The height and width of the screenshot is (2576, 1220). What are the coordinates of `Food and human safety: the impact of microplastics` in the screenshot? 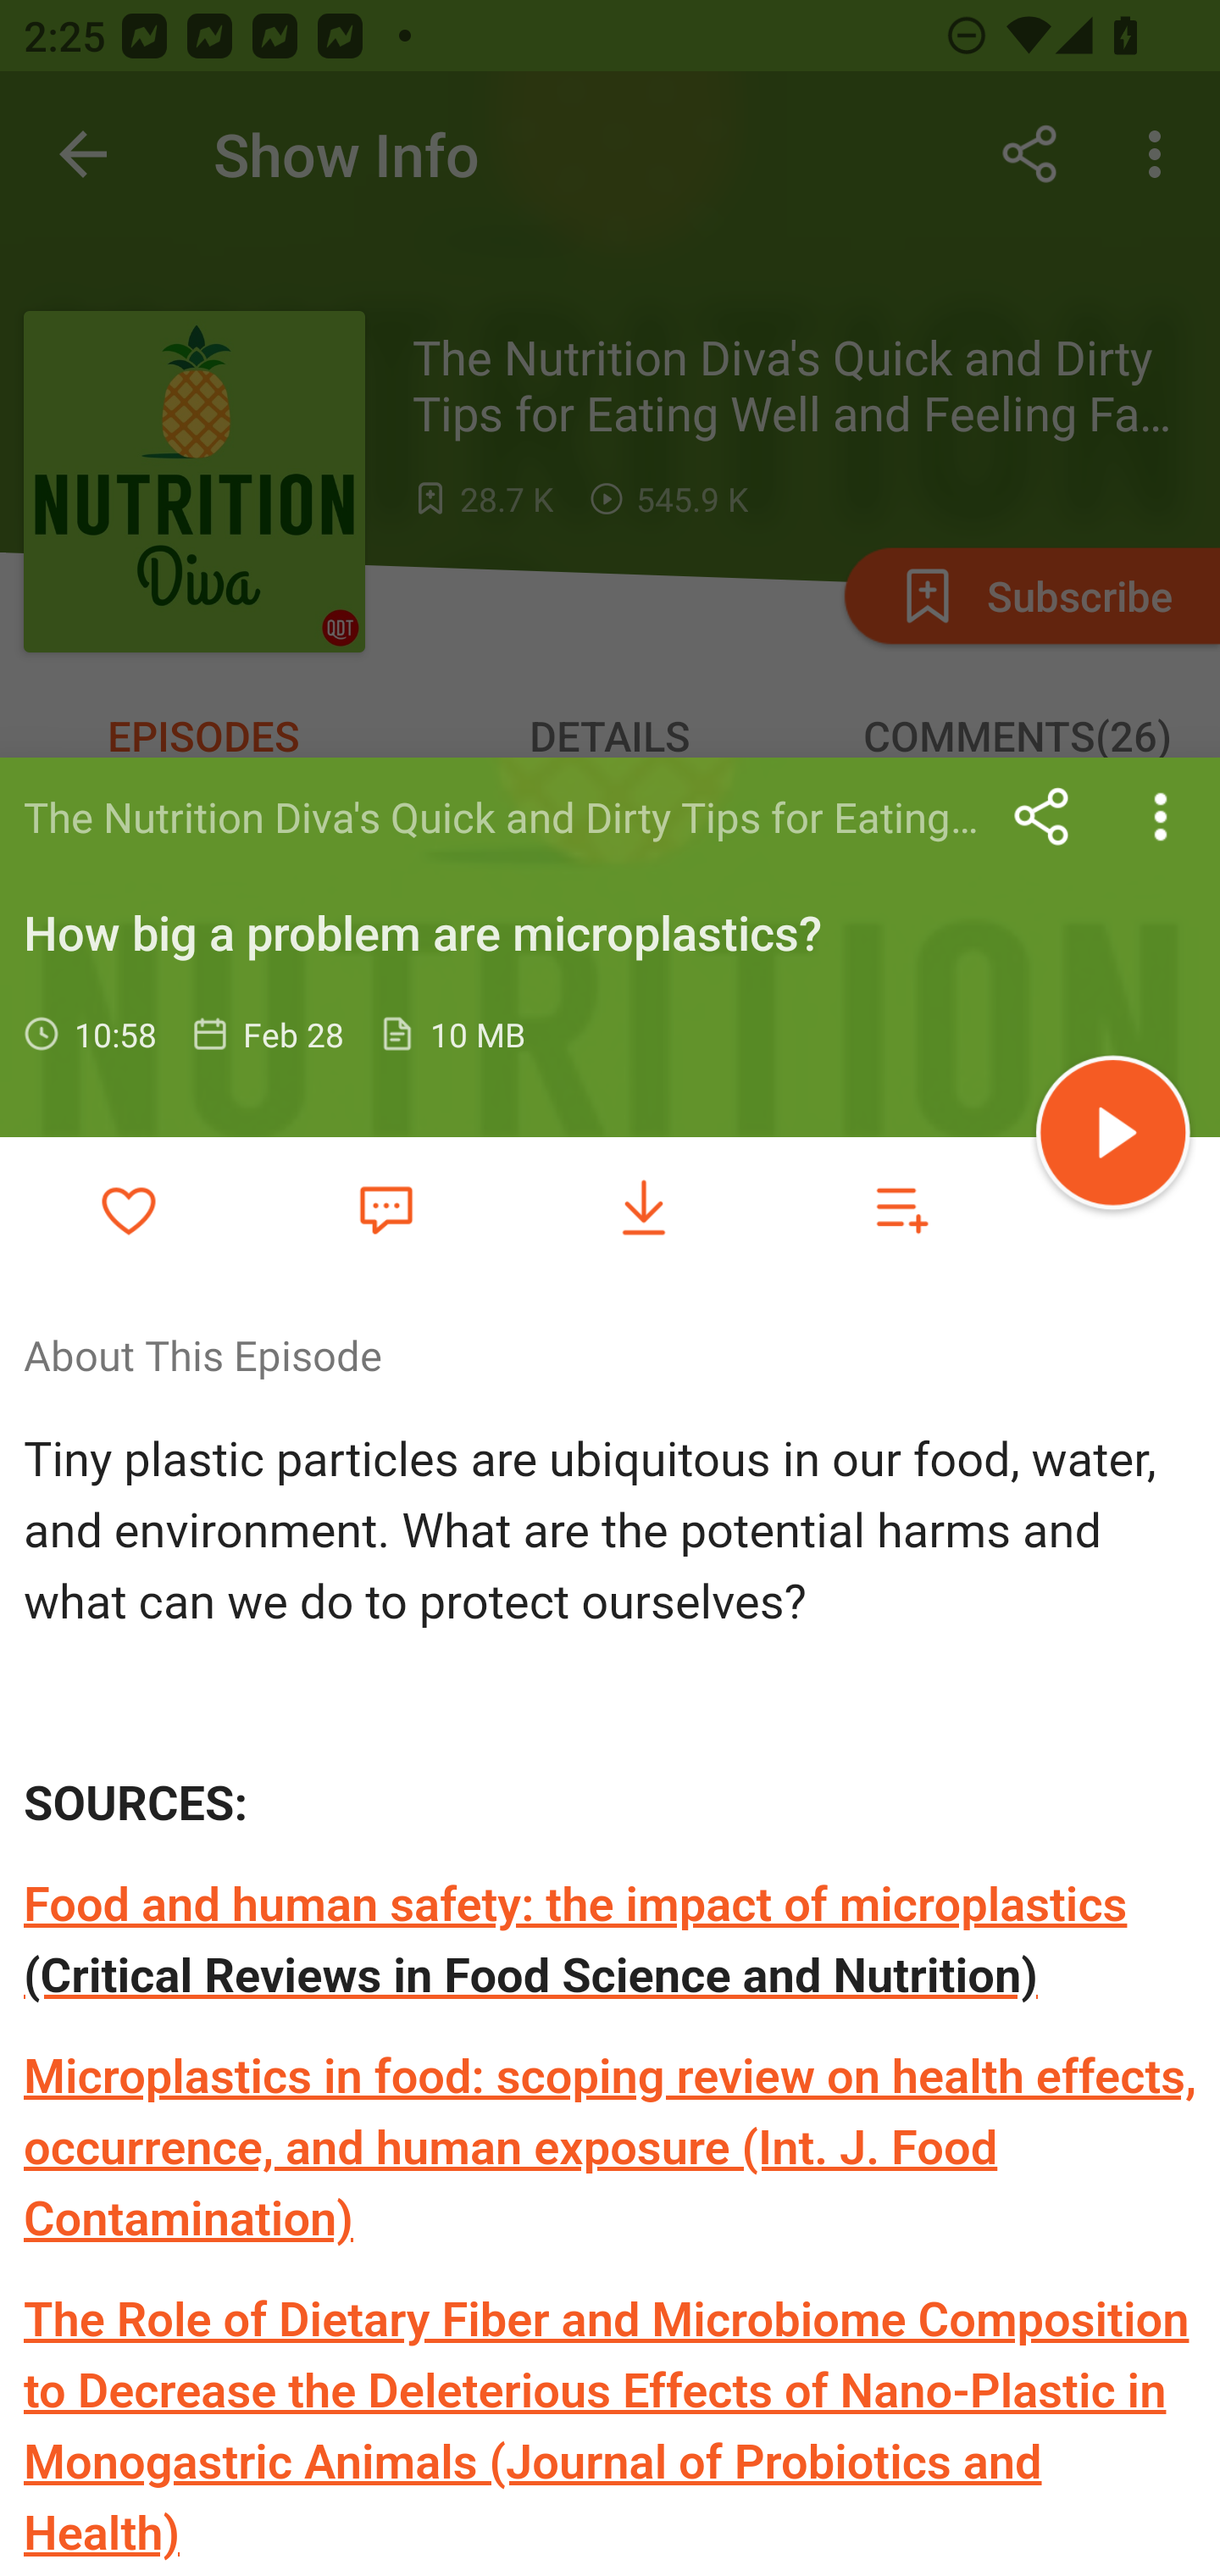 It's located at (576, 1905).